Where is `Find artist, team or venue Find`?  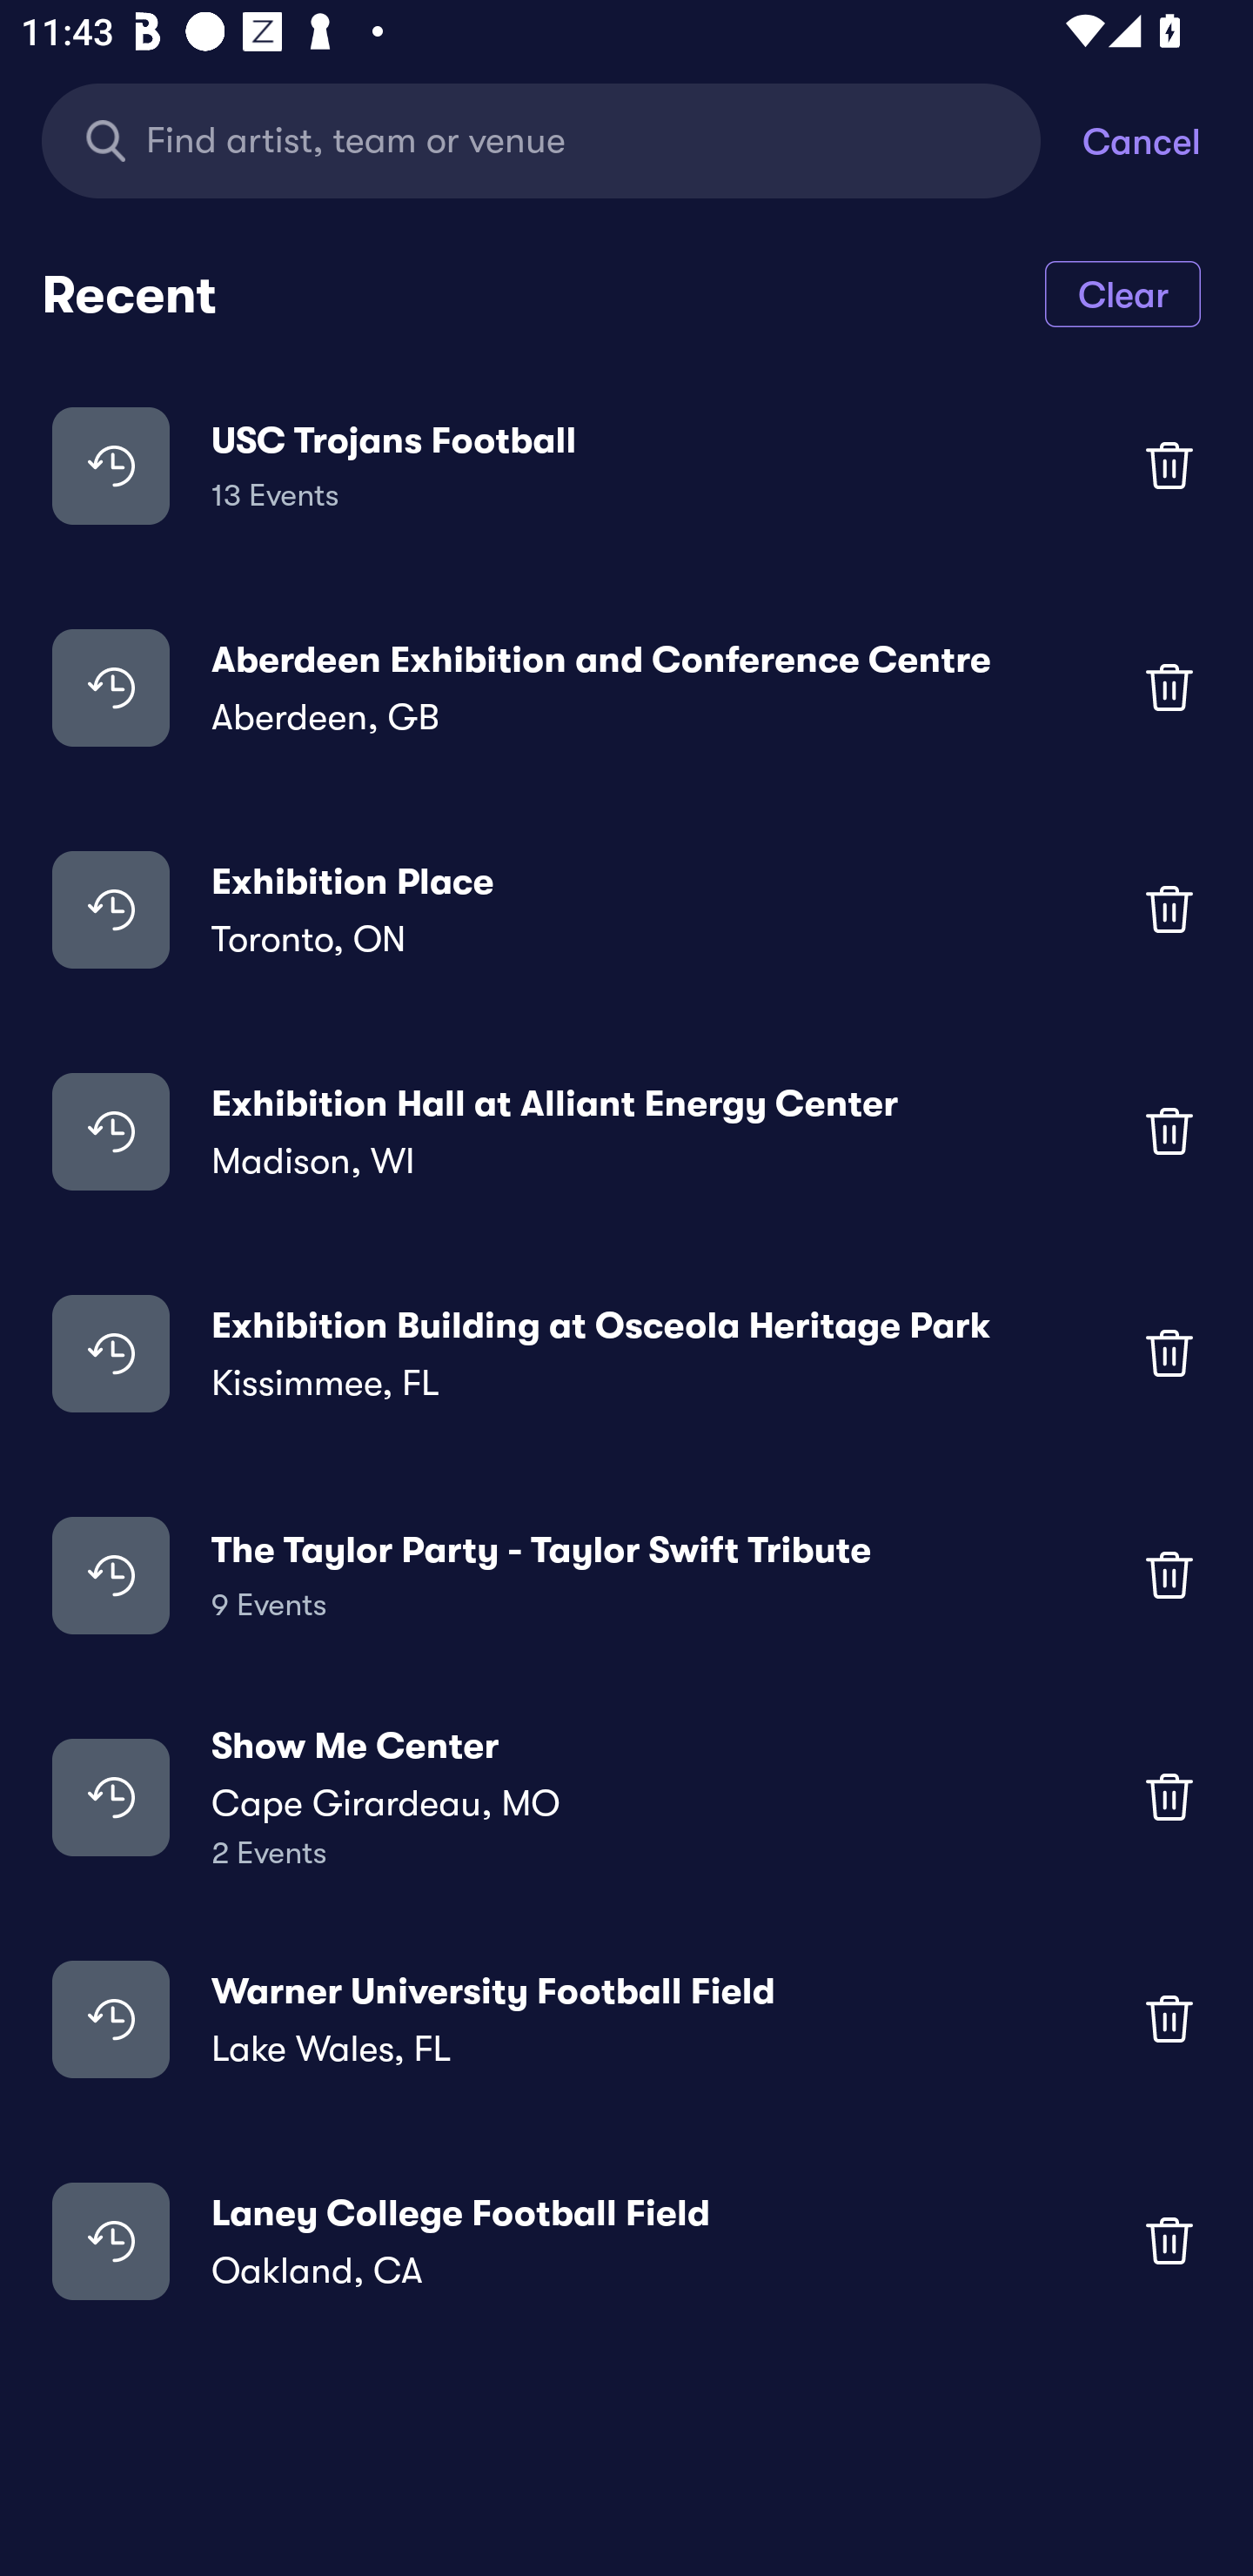 Find artist, team or venue Find is located at coordinates (562, 139).